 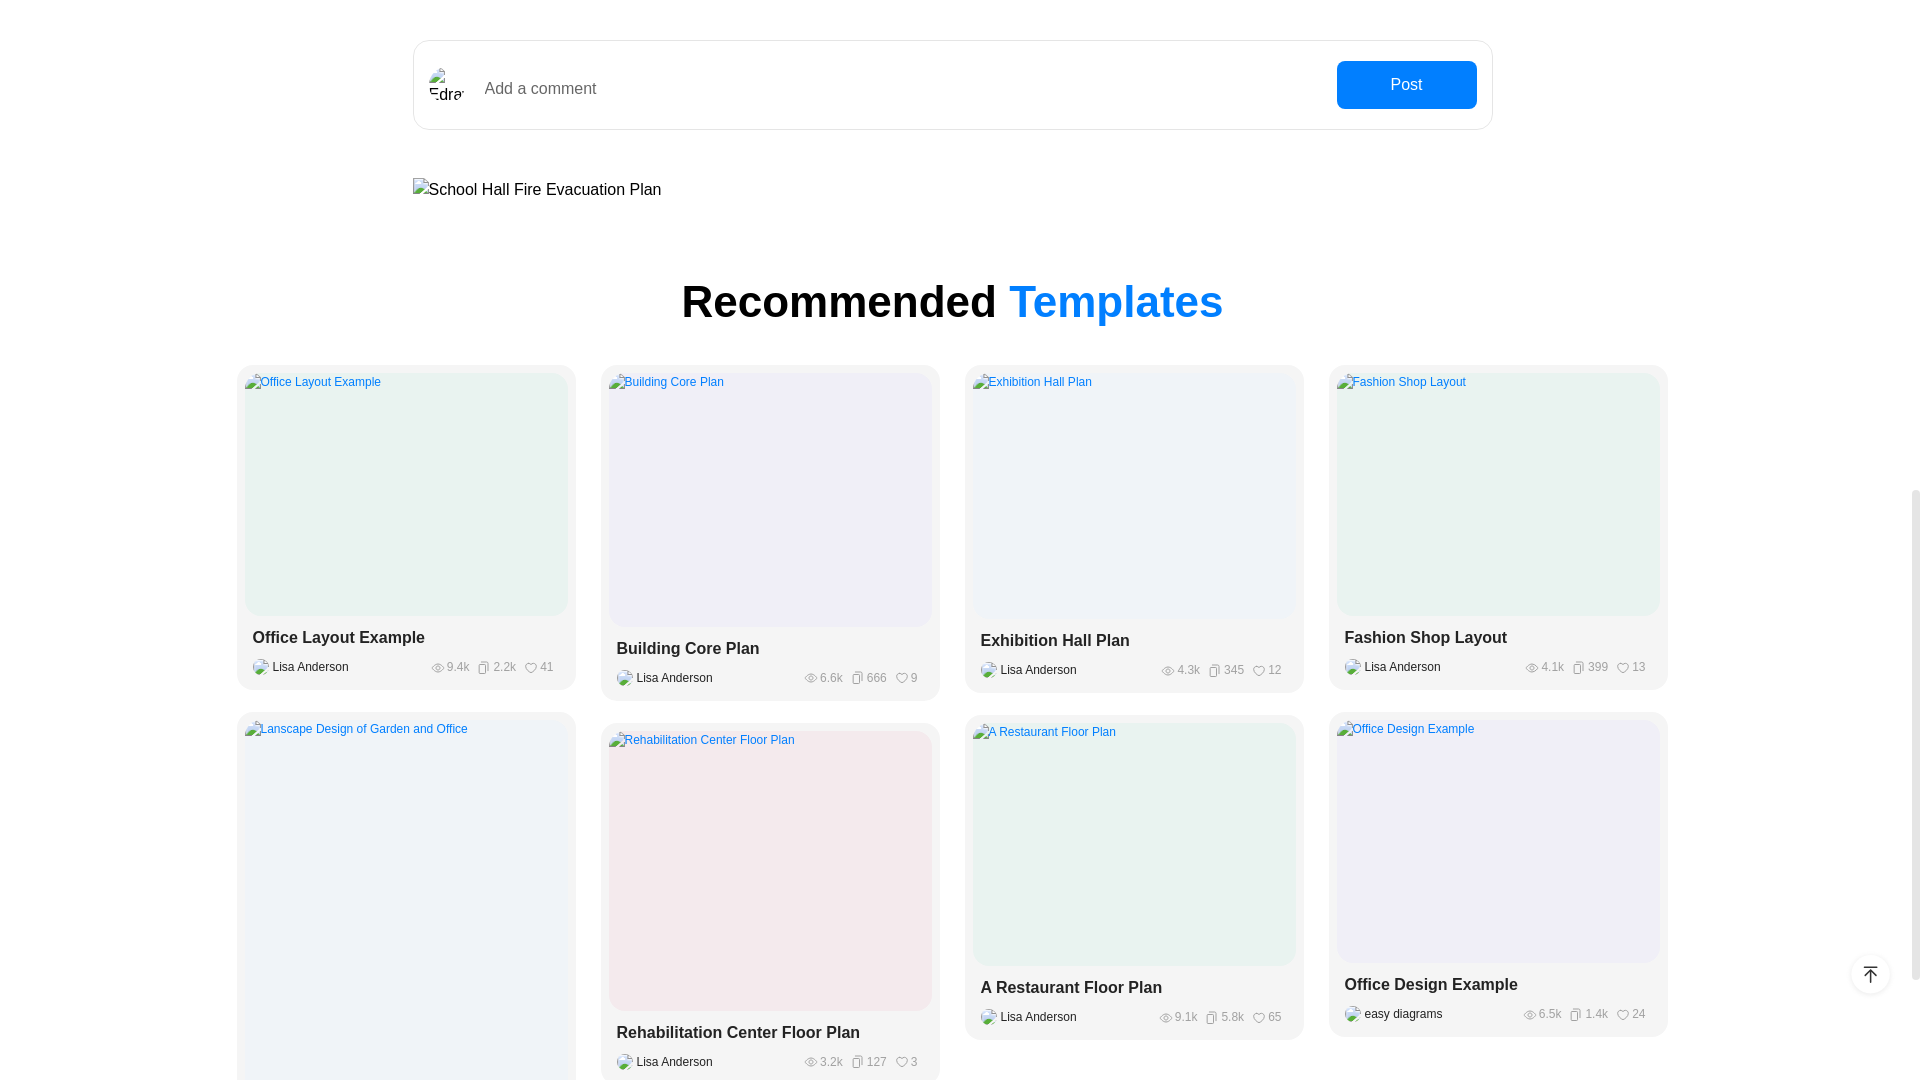 I want to click on Building Core Plan, so click(x=770, y=648).